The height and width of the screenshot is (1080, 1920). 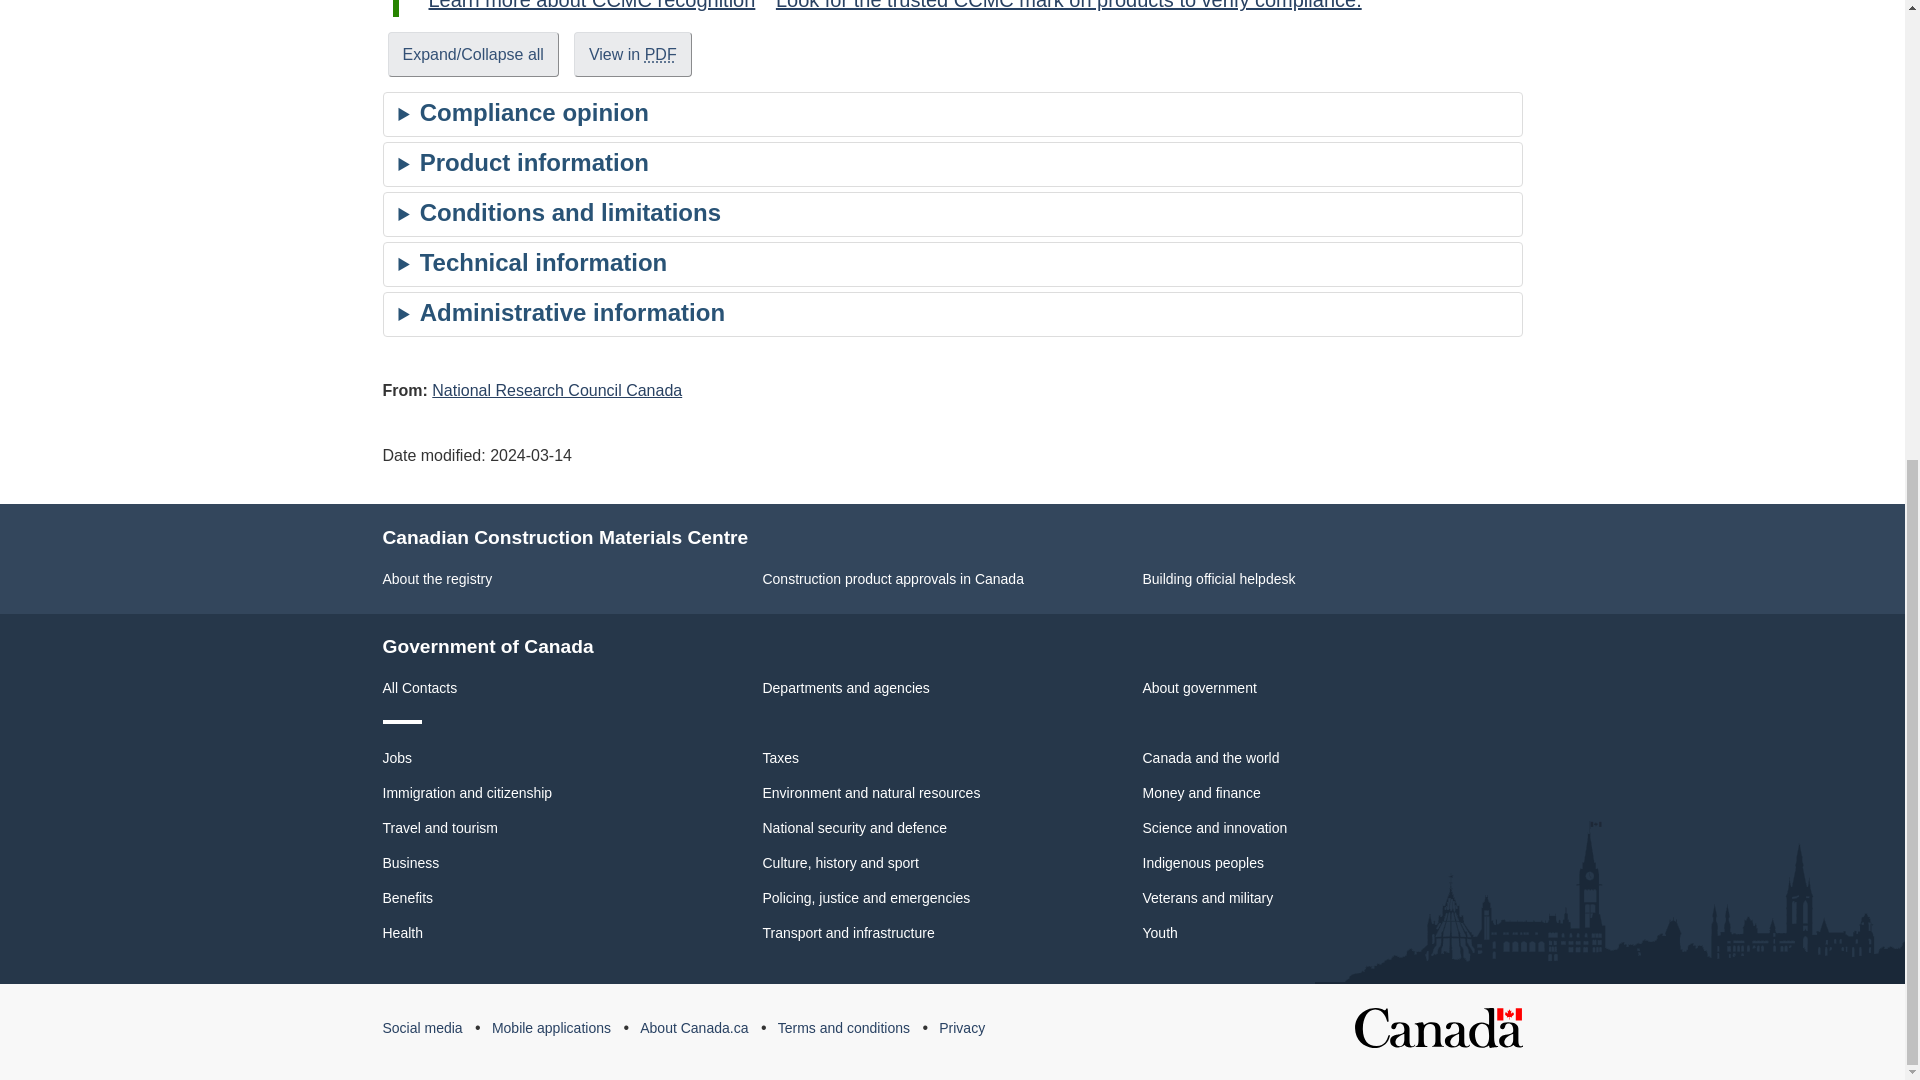 I want to click on Portable document format, so click(x=661, y=54).